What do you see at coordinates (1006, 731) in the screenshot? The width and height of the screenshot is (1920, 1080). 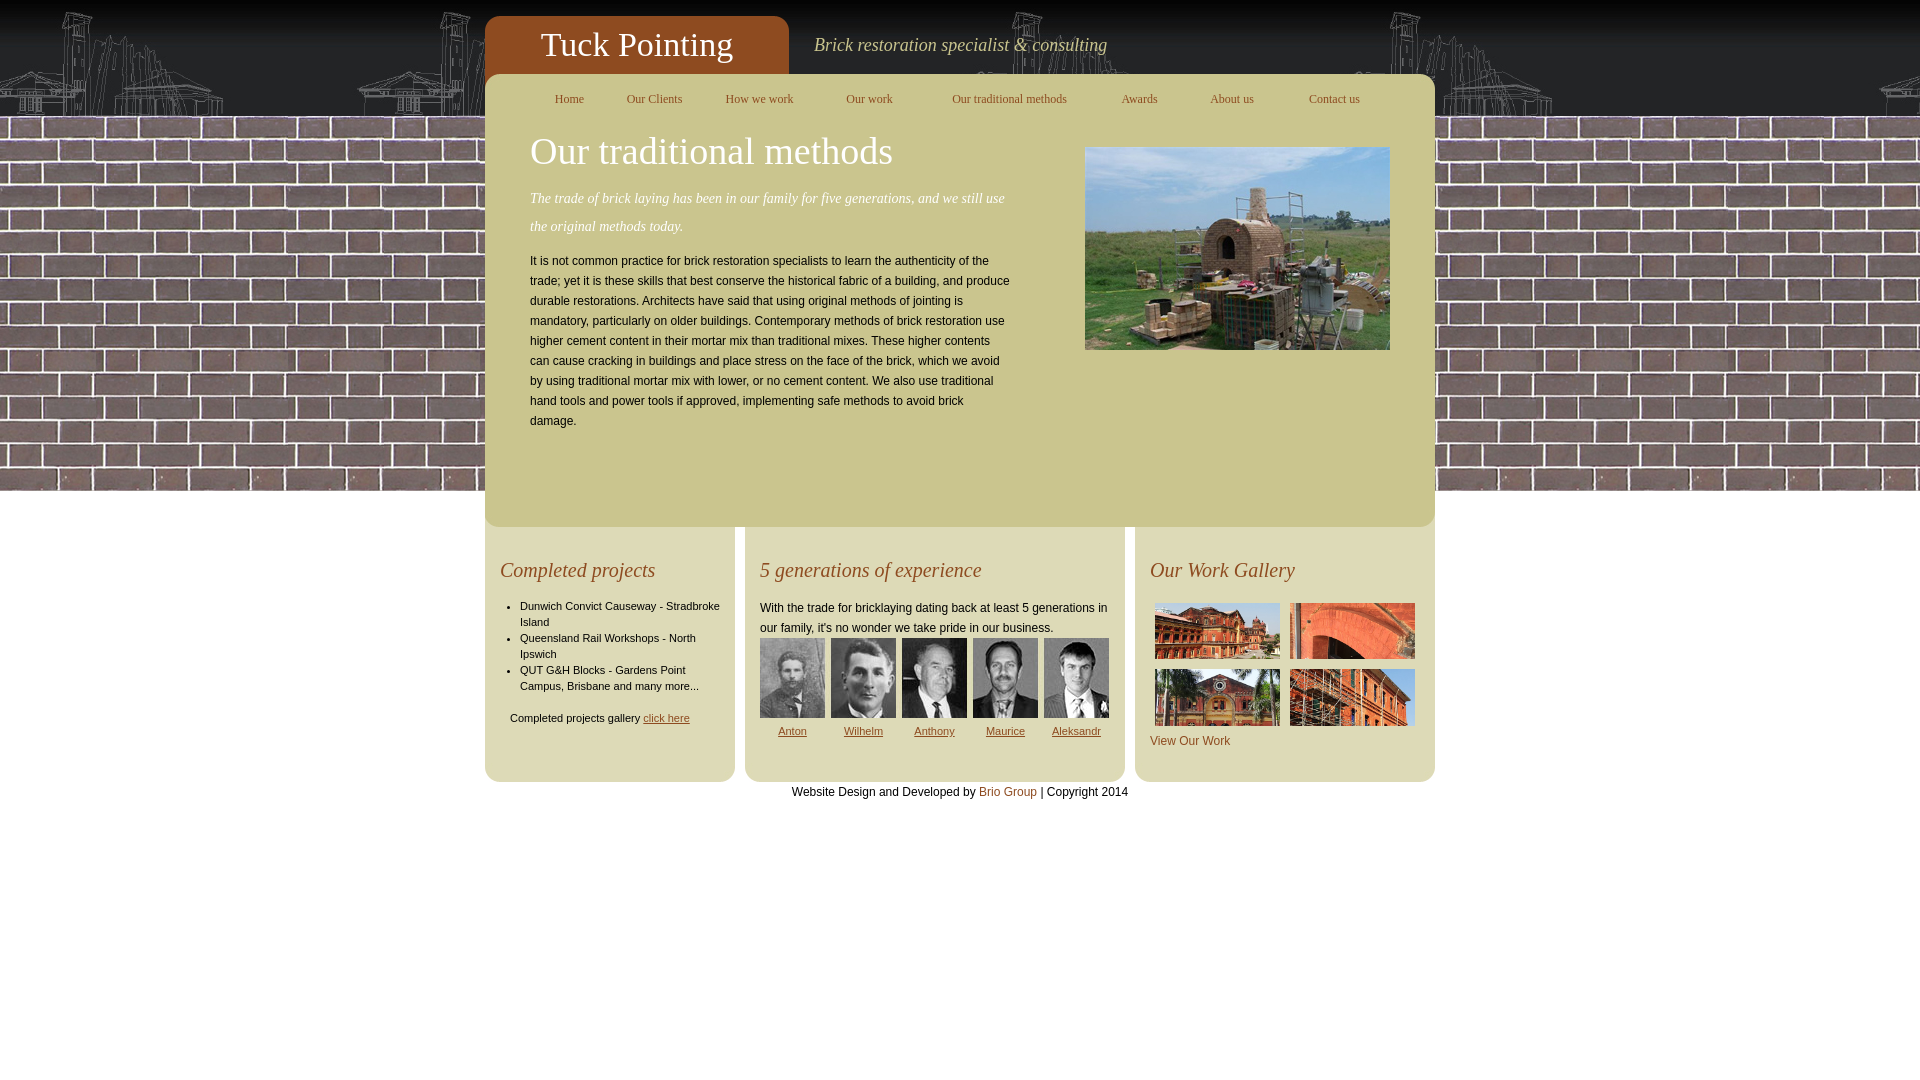 I see `Maurice` at bounding box center [1006, 731].